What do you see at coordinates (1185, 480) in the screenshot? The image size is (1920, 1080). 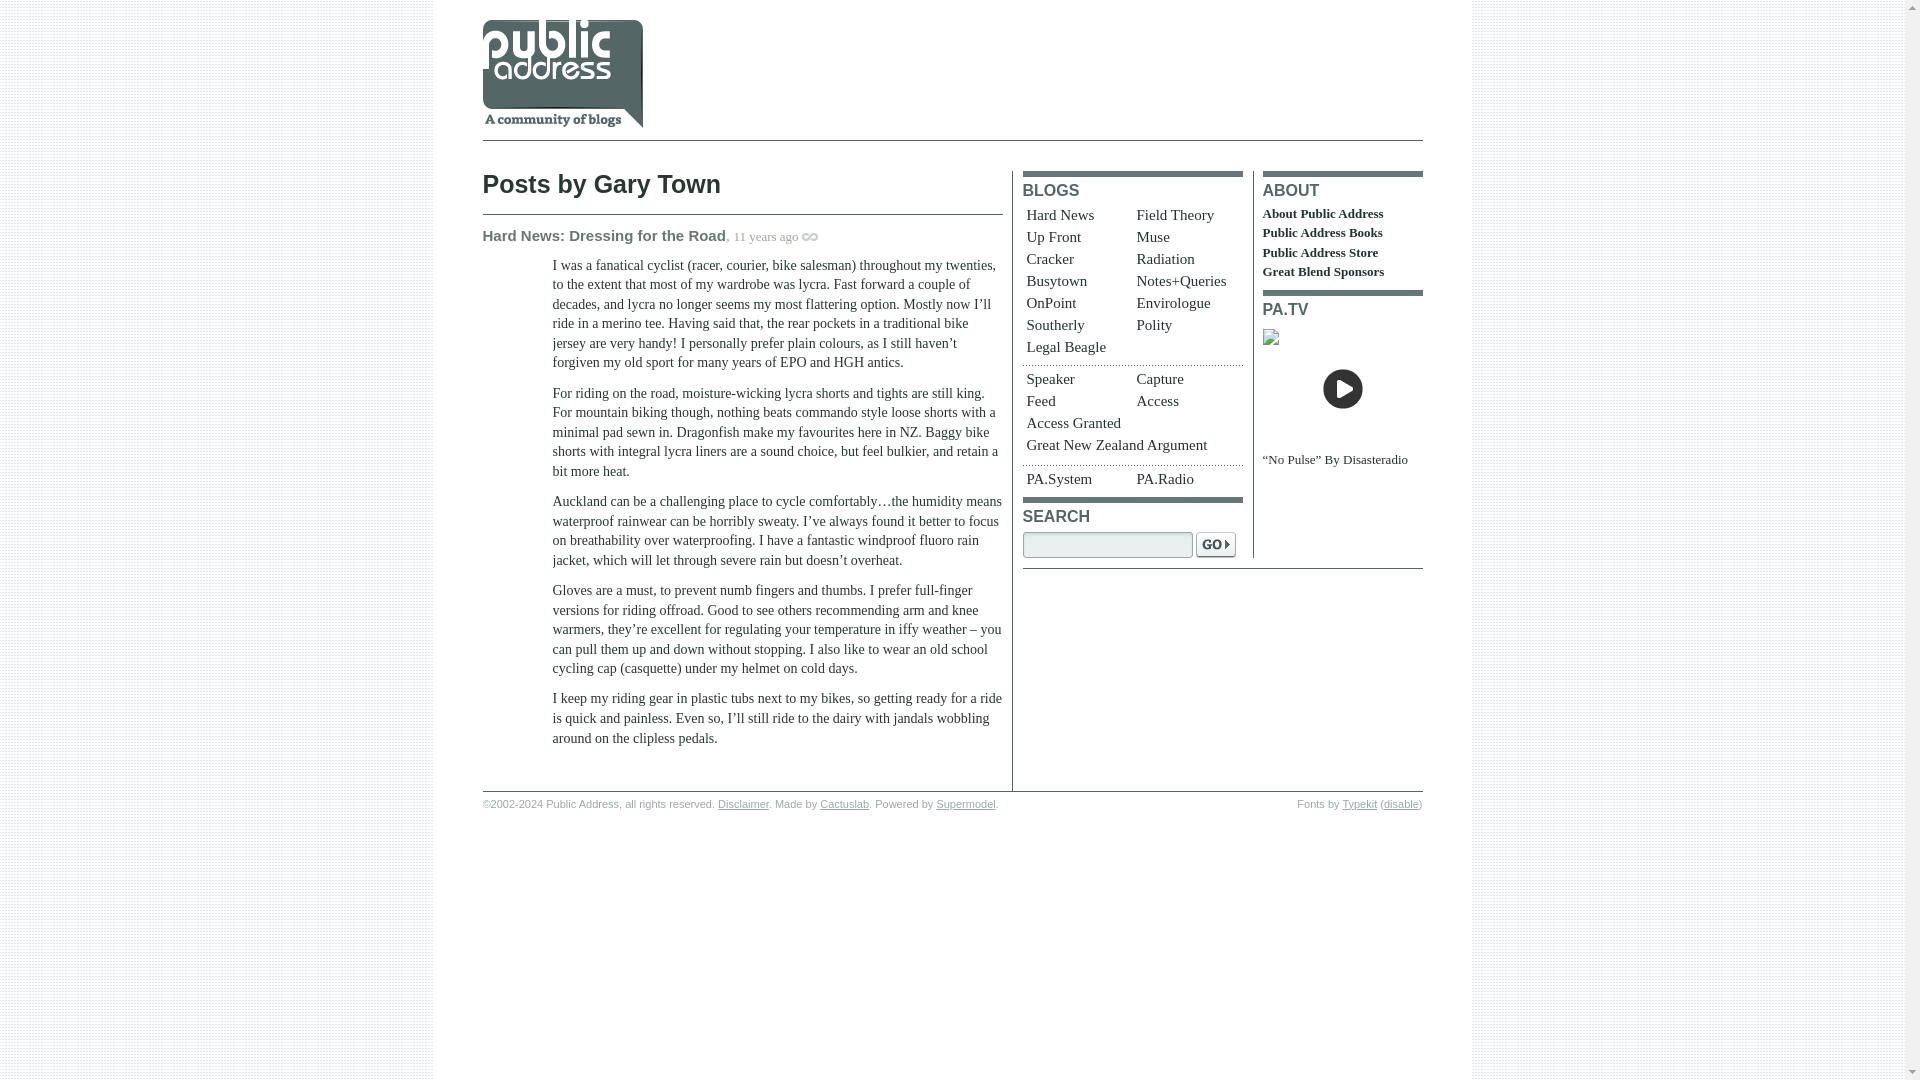 I see `PA.Radio` at bounding box center [1185, 480].